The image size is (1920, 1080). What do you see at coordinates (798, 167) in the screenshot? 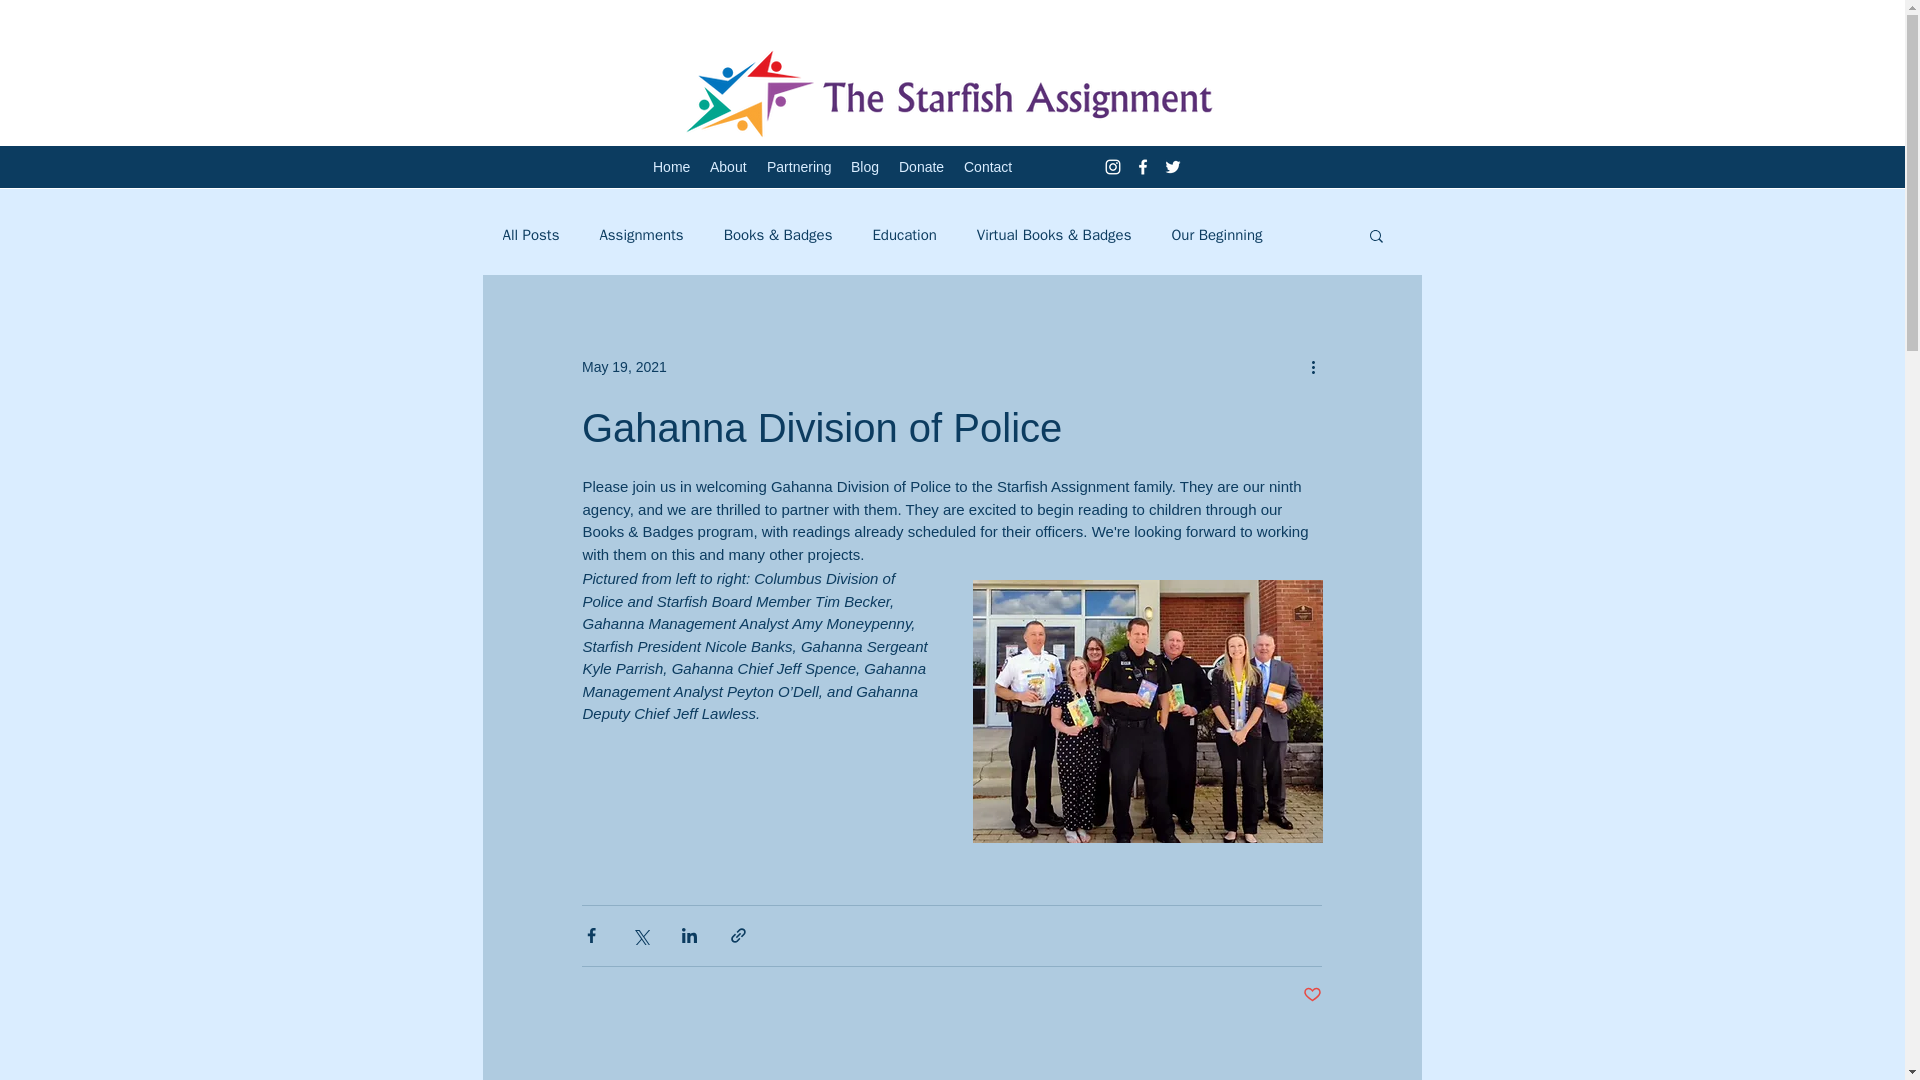
I see `Partnering` at bounding box center [798, 167].